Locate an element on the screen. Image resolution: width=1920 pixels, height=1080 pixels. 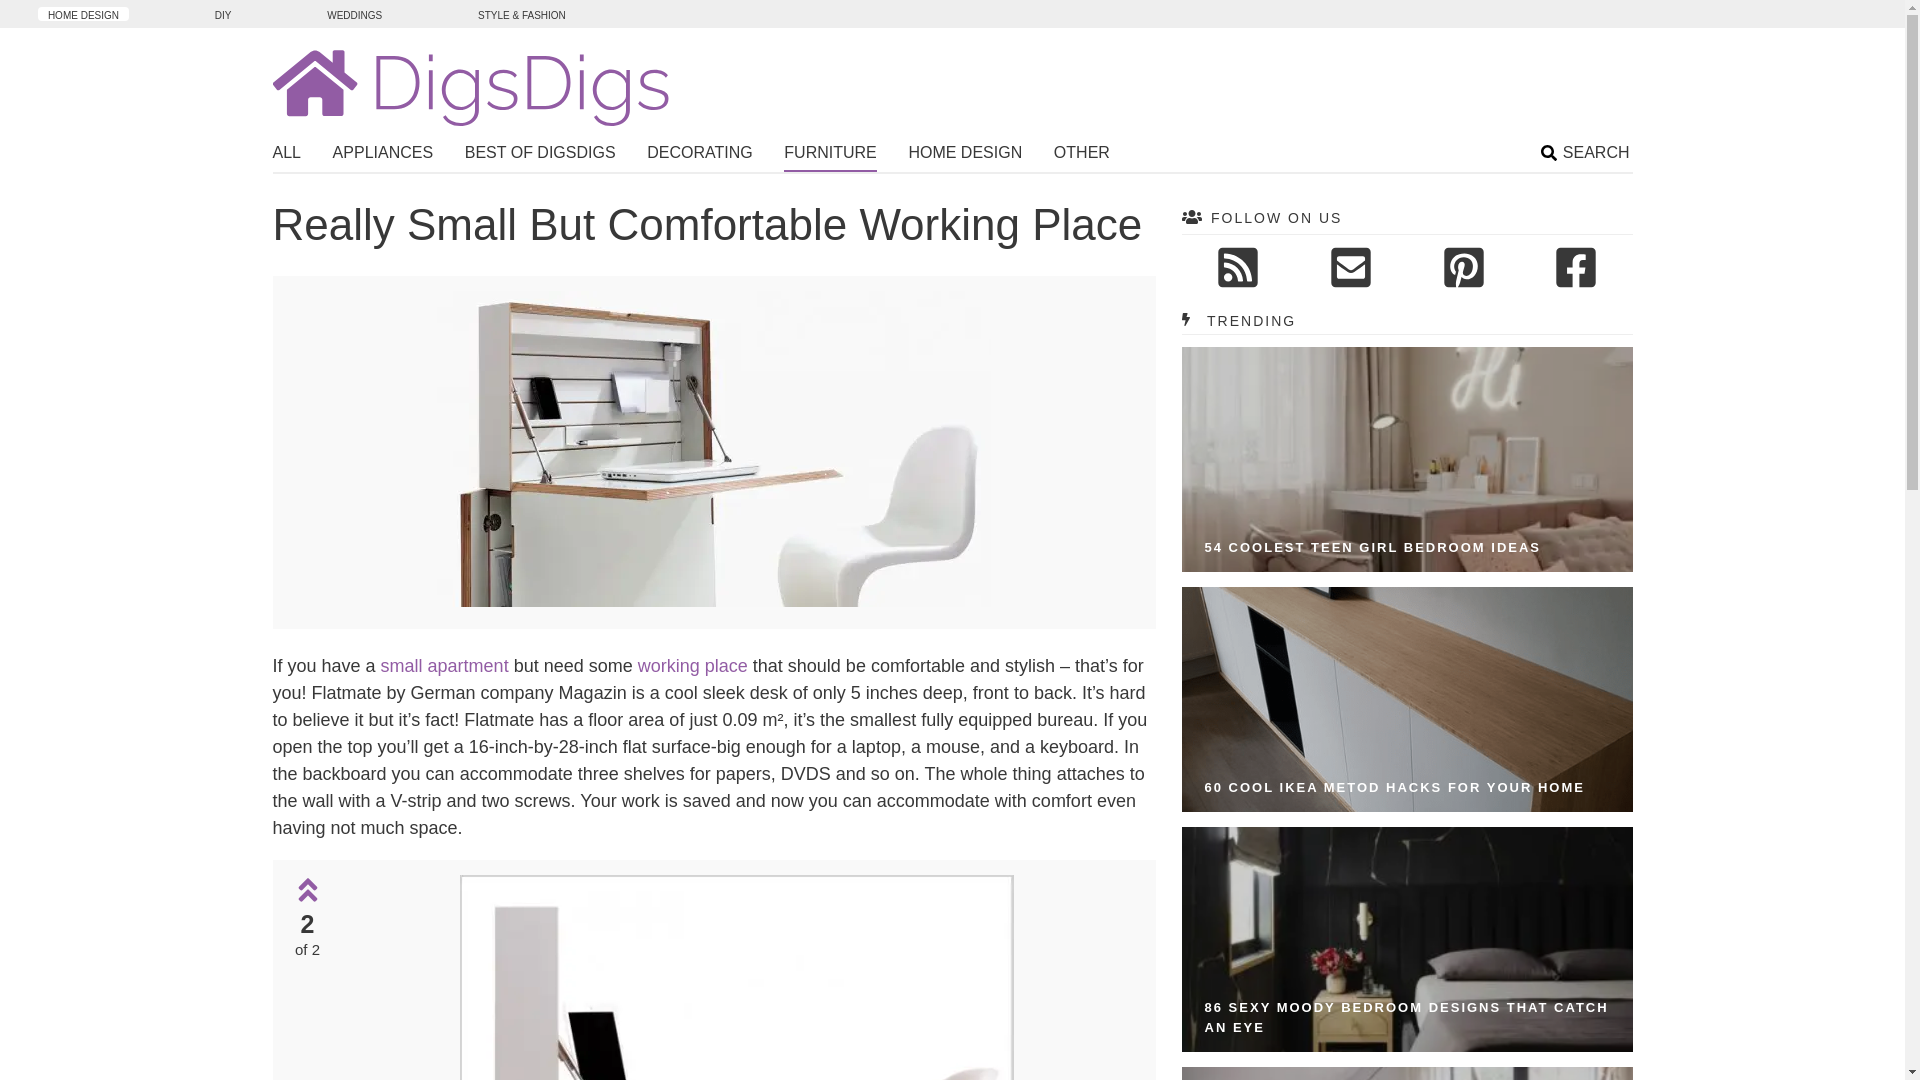
Wedding Ideas and Inspirations is located at coordinates (354, 13).